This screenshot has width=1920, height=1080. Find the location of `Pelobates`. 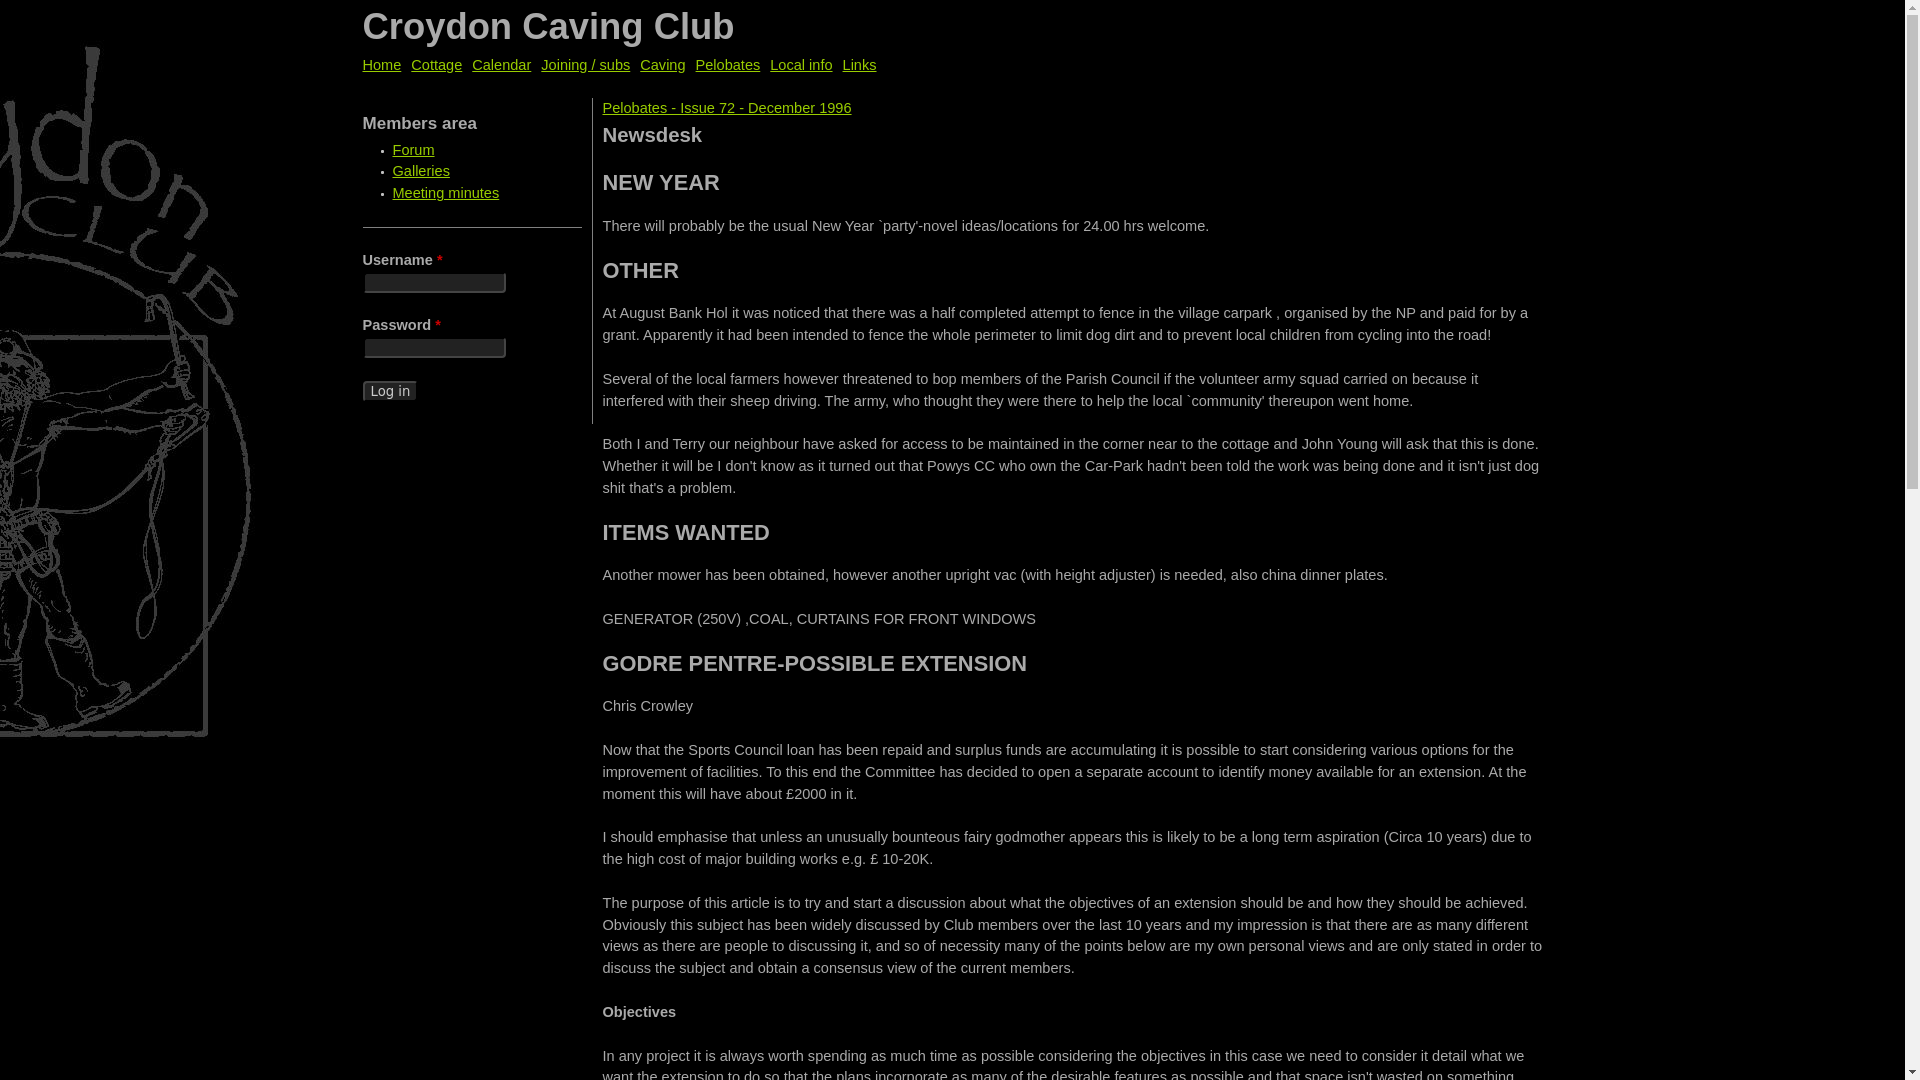

Pelobates is located at coordinates (728, 65).